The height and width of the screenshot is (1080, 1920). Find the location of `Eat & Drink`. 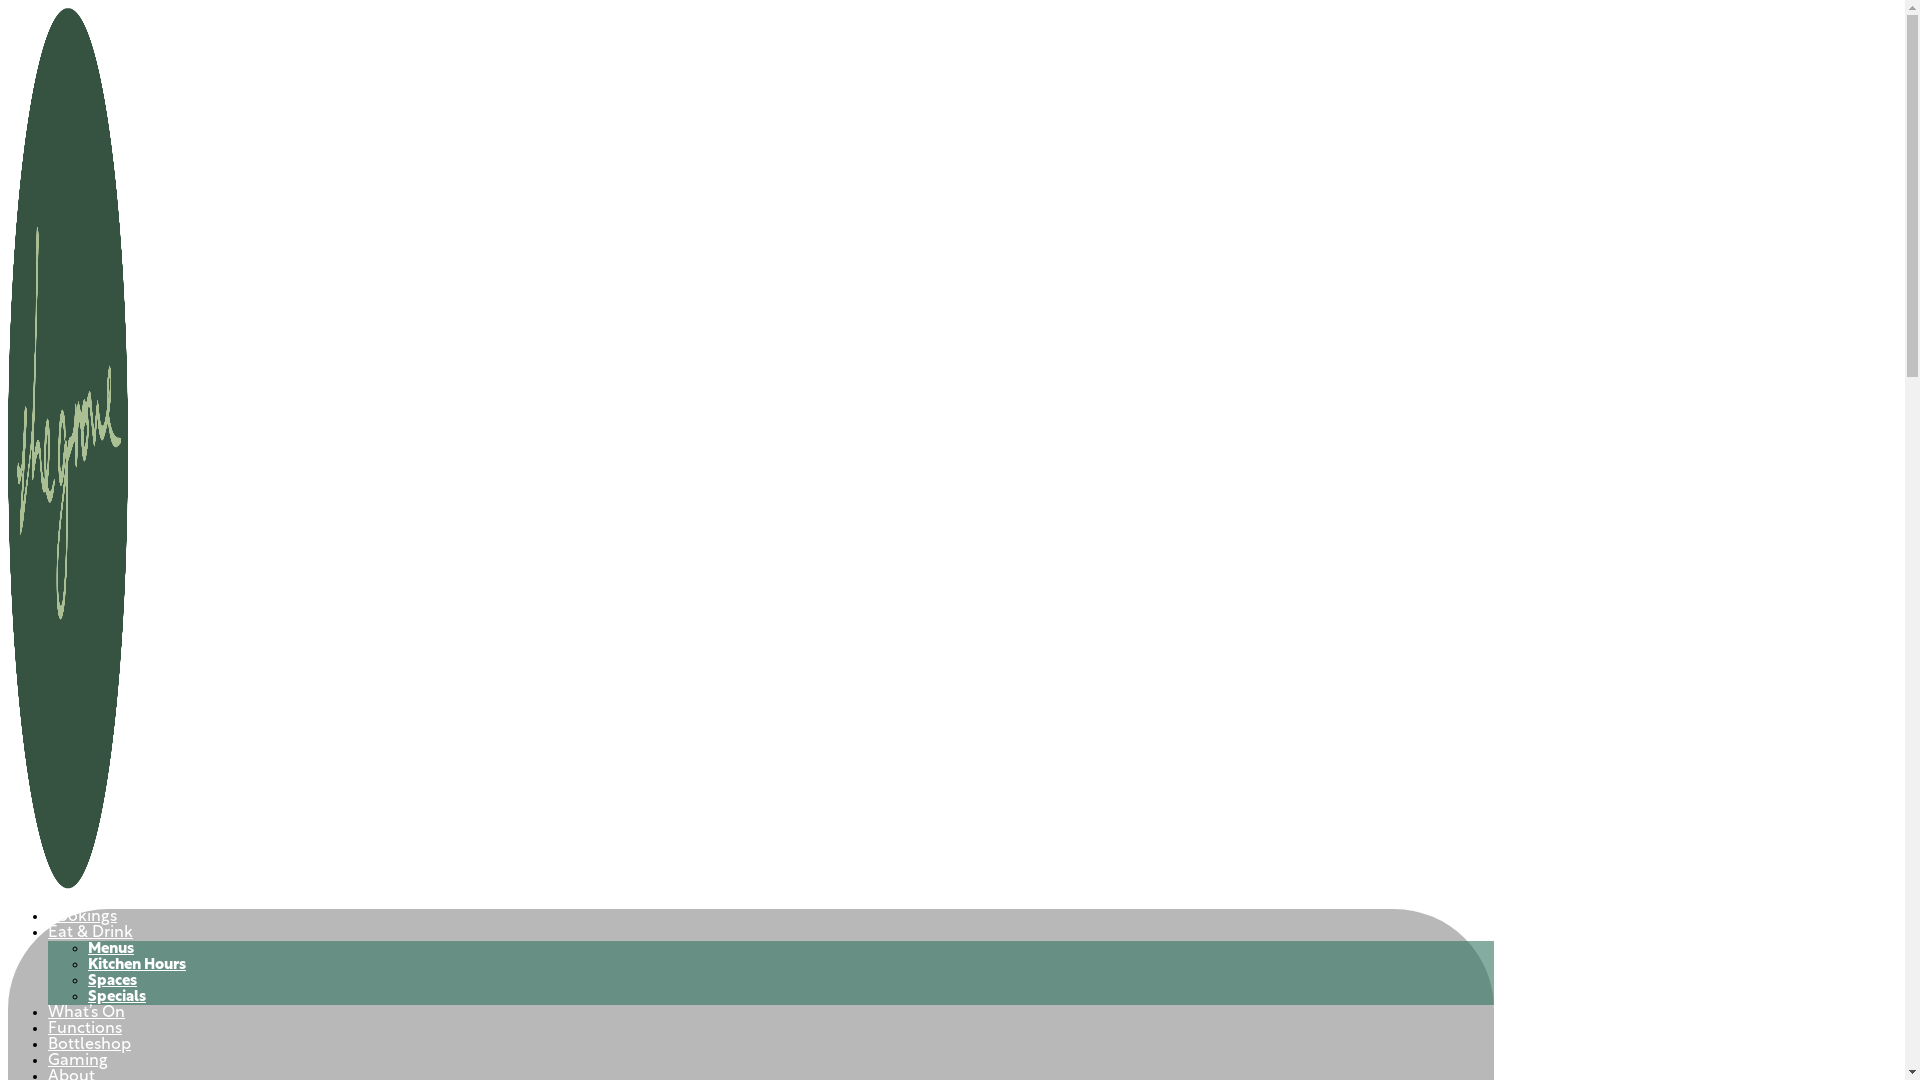

Eat & Drink is located at coordinates (90, 932).